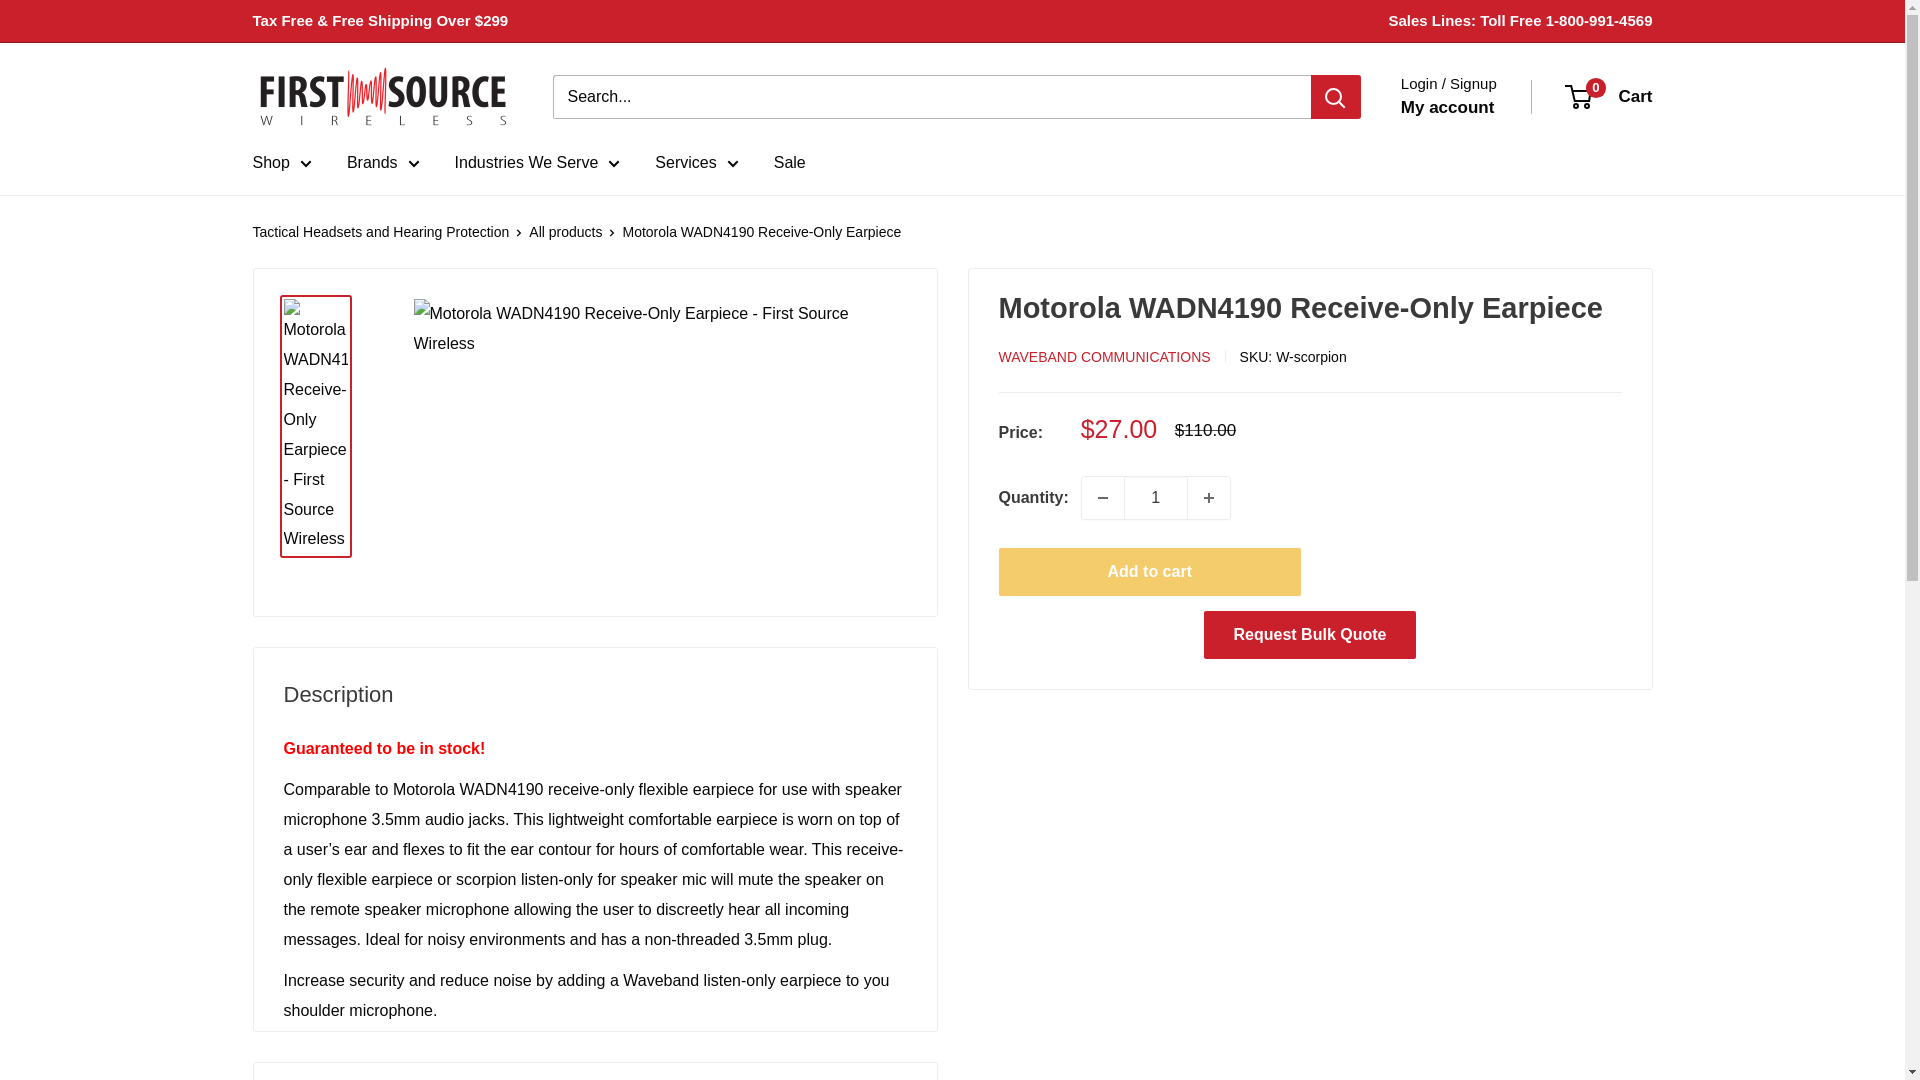 This screenshot has width=1920, height=1080. What do you see at coordinates (1209, 498) in the screenshot?
I see `Increase quantity by 1` at bounding box center [1209, 498].